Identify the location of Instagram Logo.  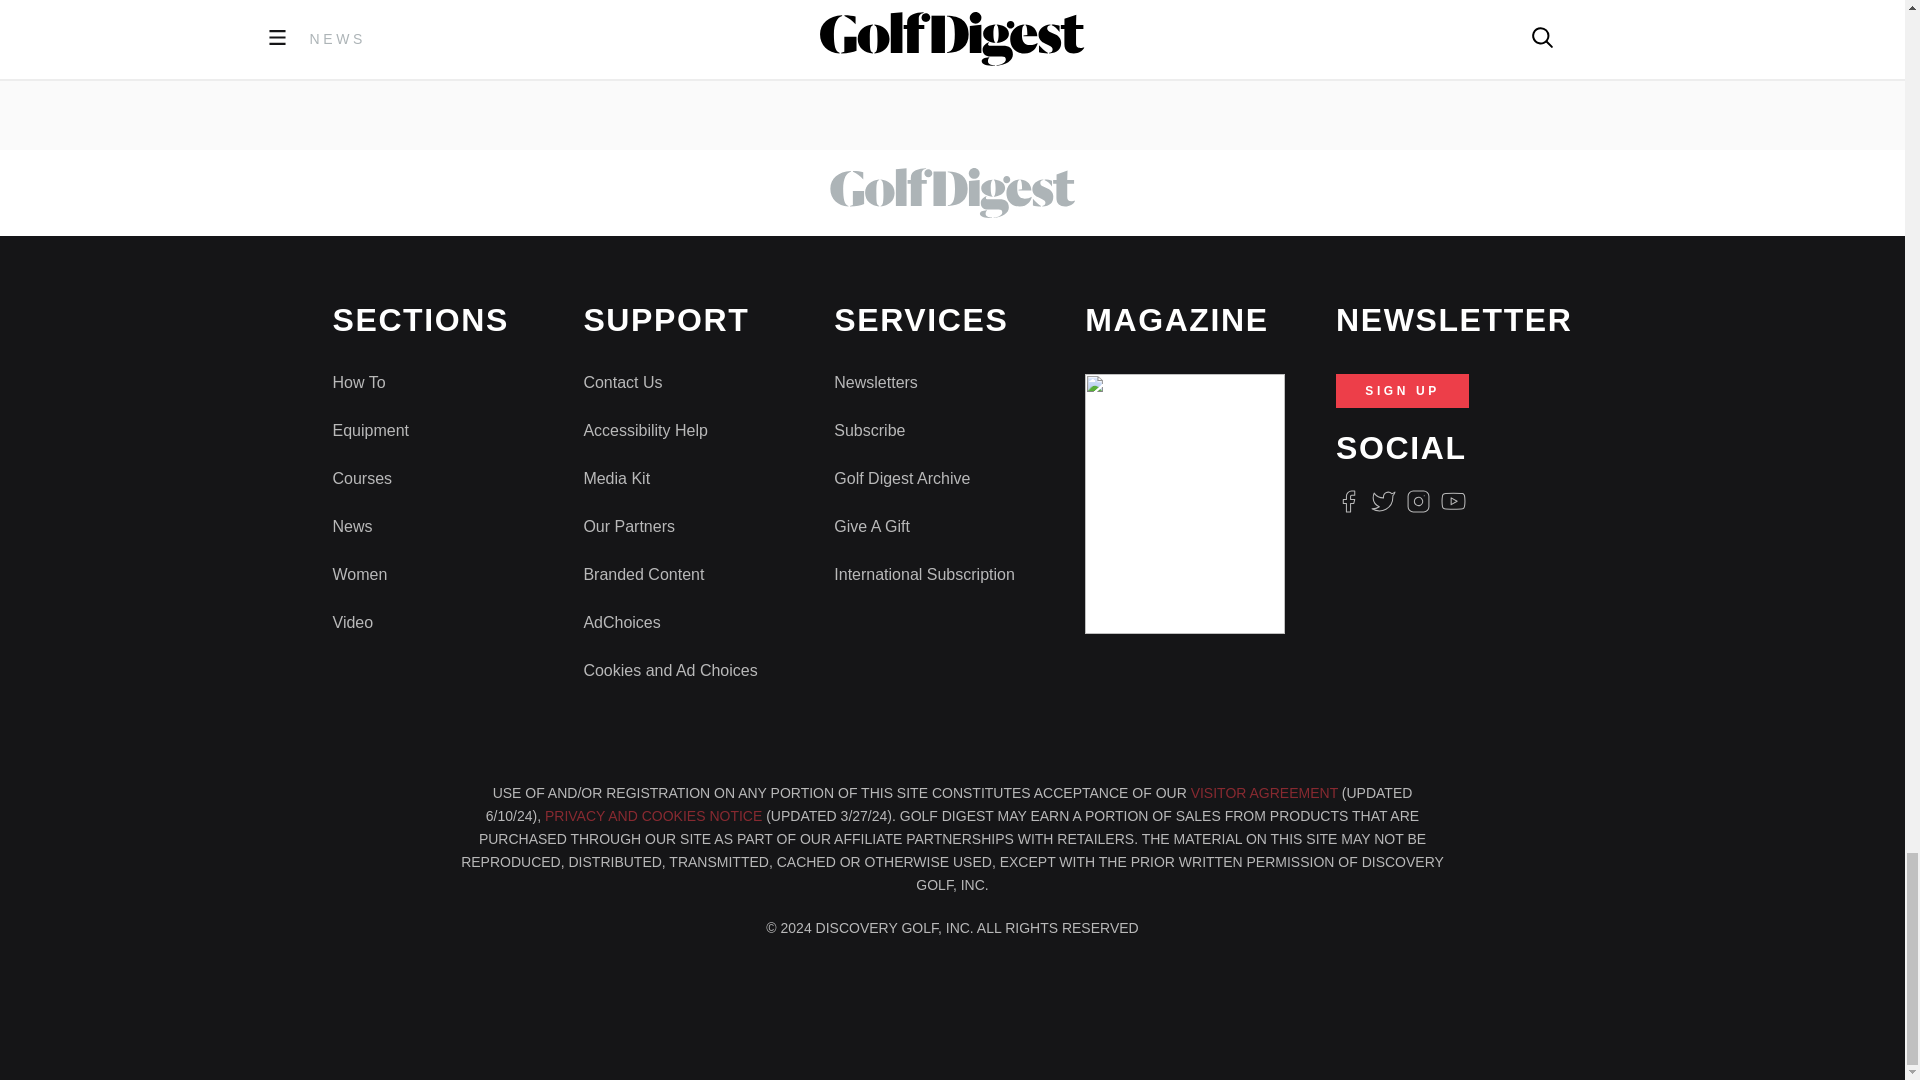
(1418, 502).